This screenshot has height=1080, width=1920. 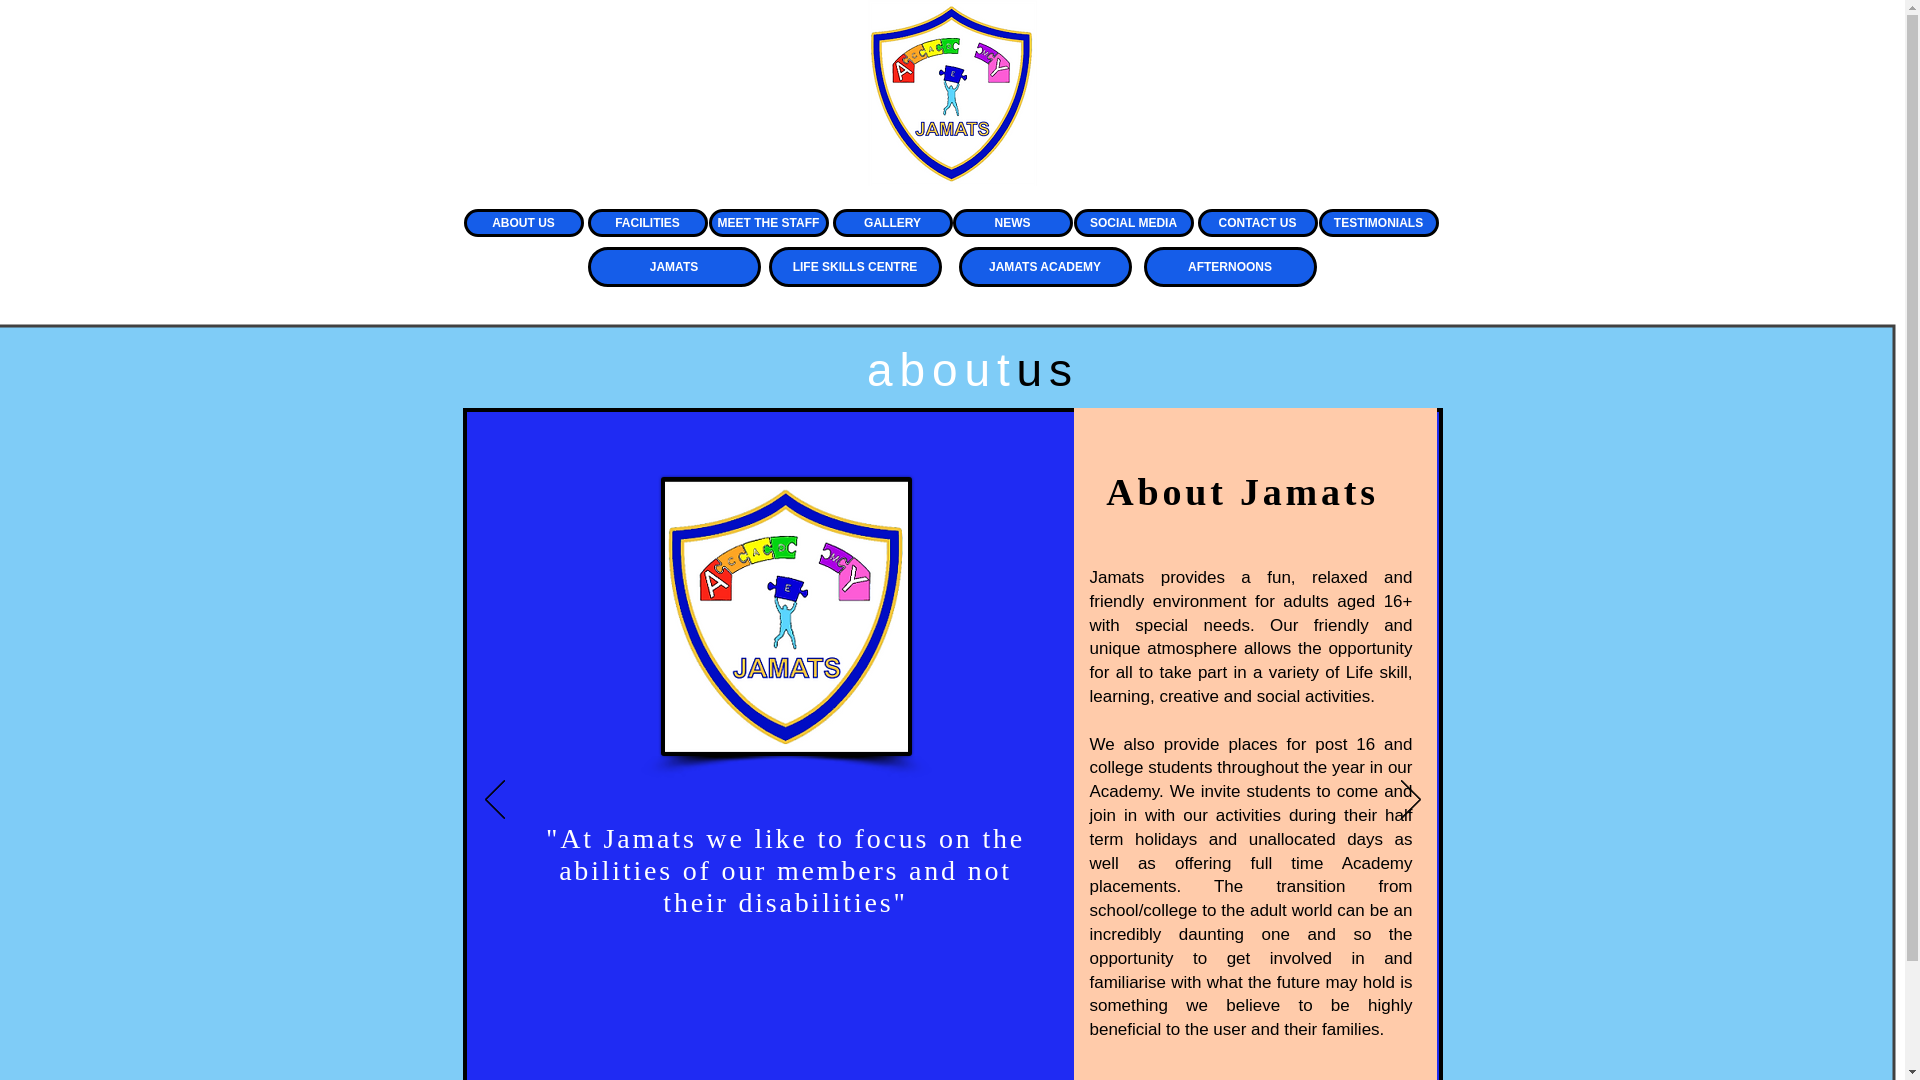 I want to click on NEWS, so click(x=1012, y=222).